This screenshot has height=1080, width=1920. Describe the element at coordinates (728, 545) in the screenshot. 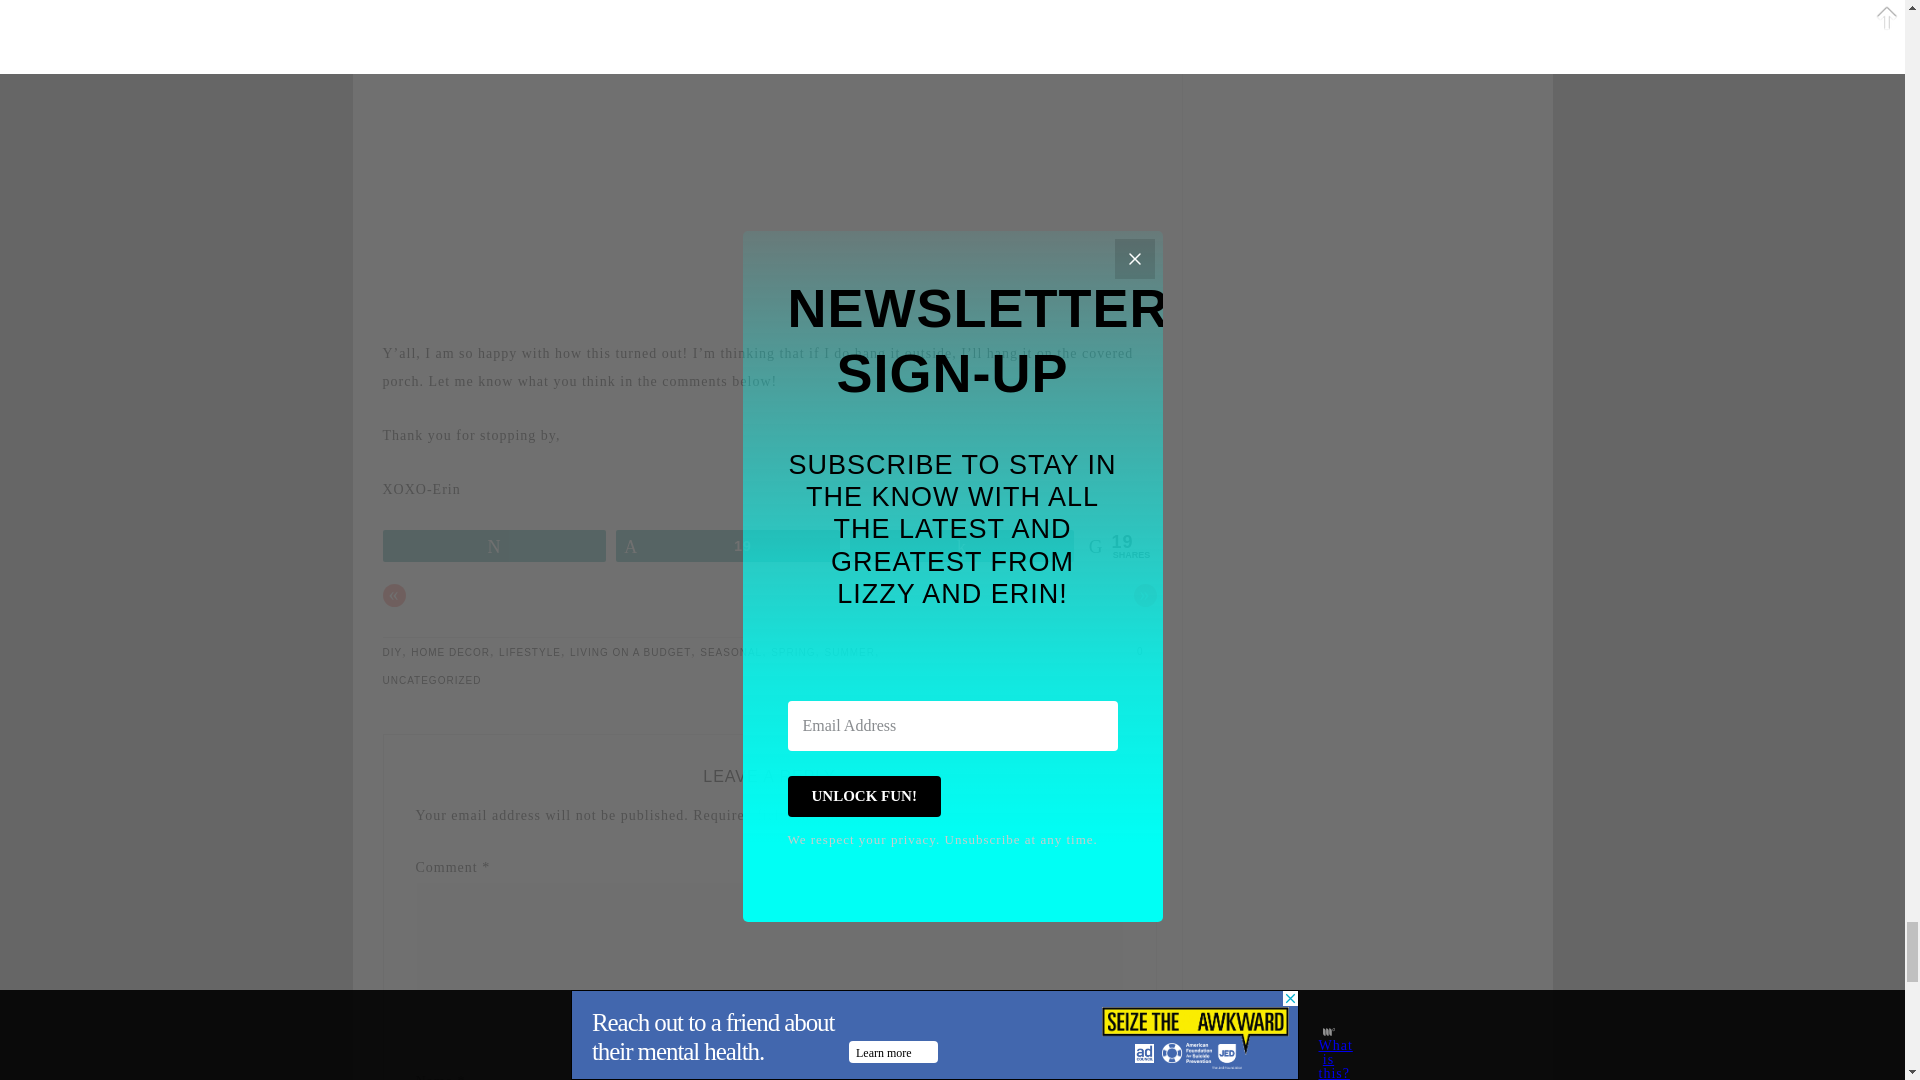

I see `19` at that location.